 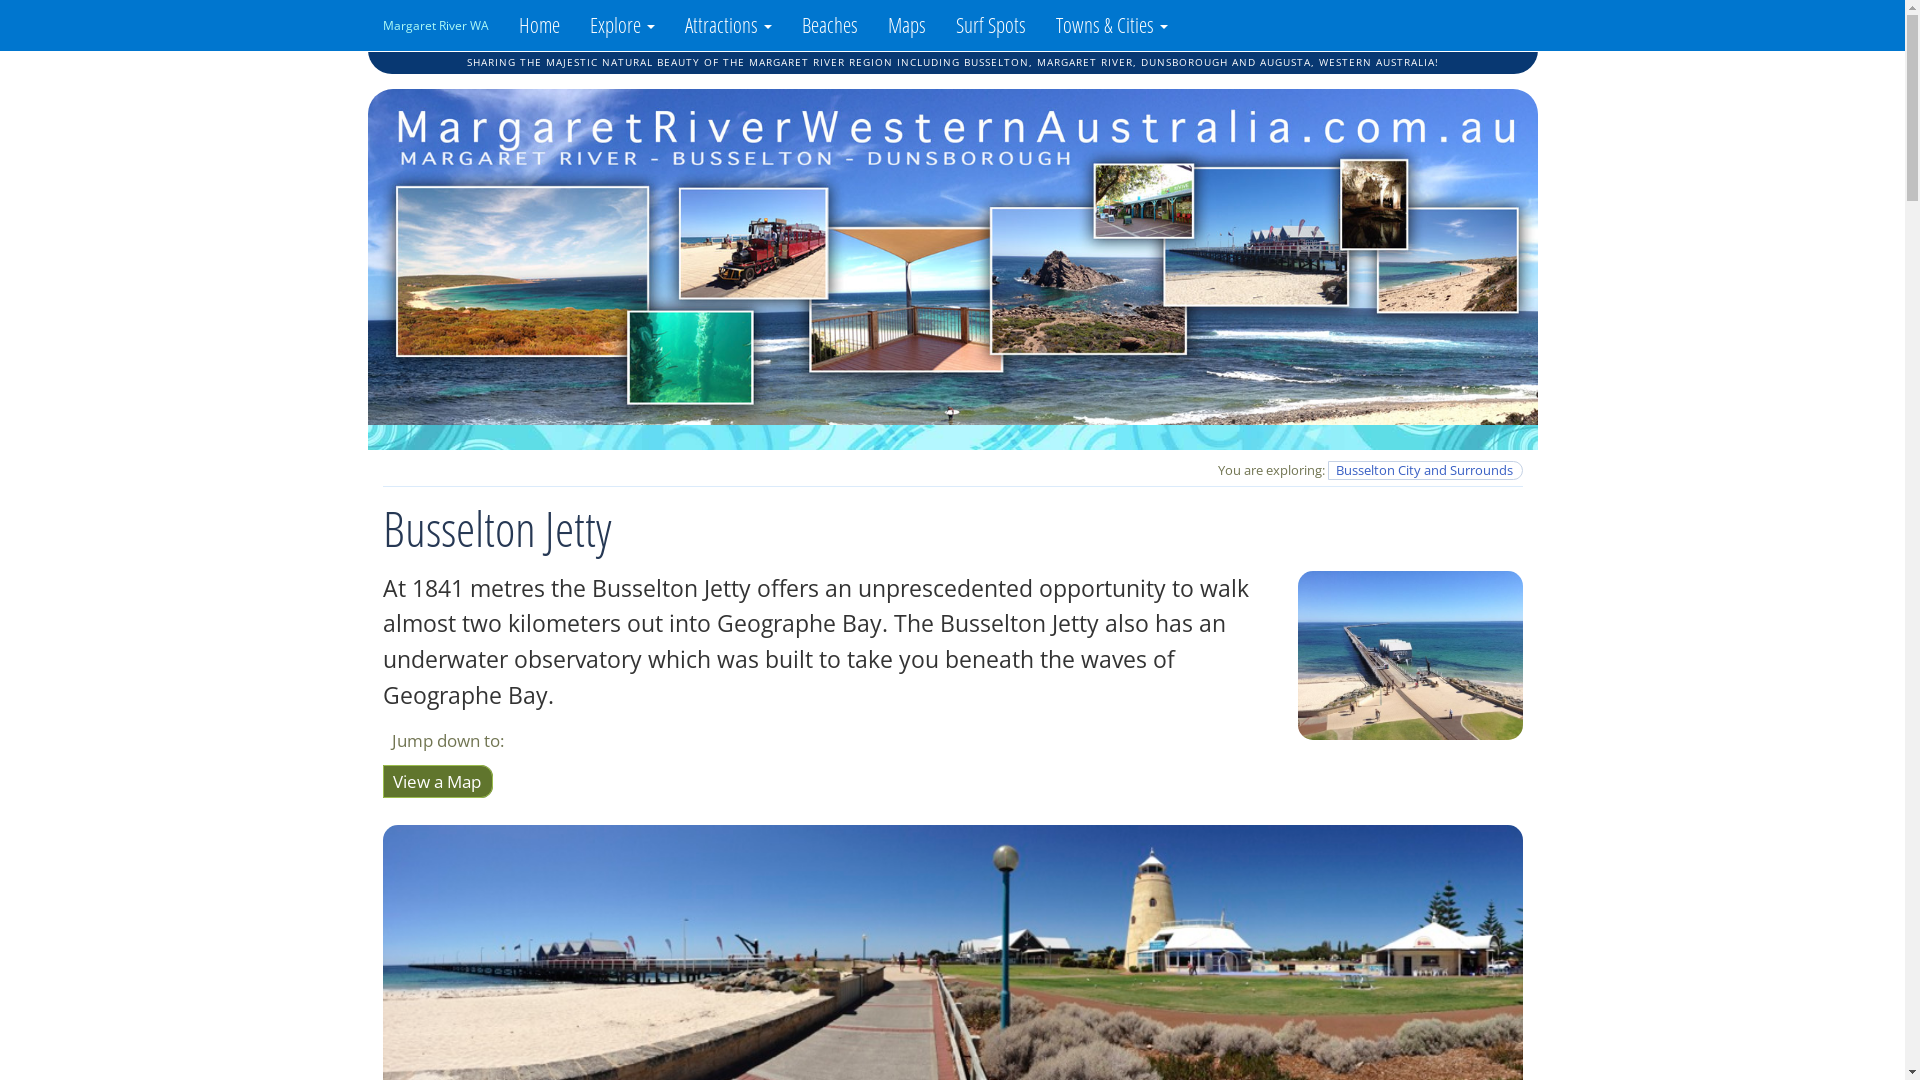 What do you see at coordinates (906, 25) in the screenshot?
I see `Maps` at bounding box center [906, 25].